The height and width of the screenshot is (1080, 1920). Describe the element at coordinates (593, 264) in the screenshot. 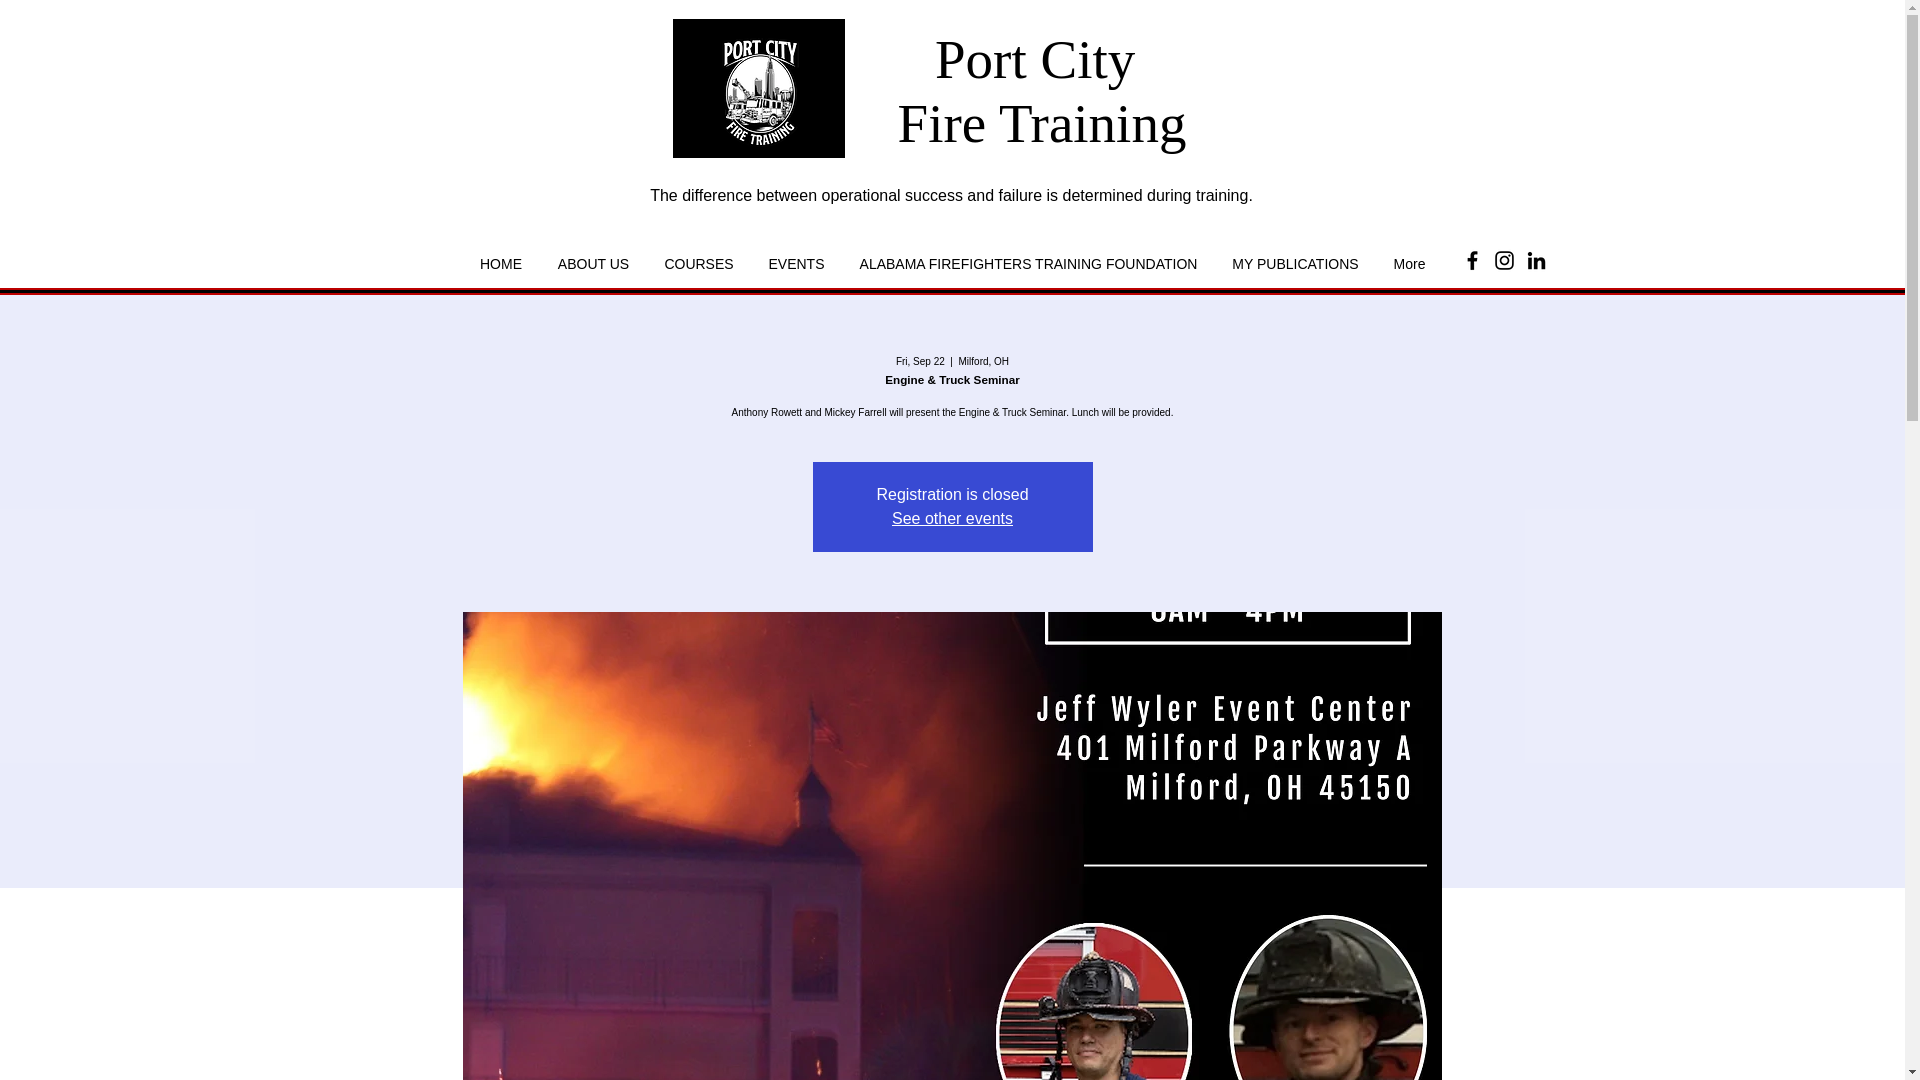

I see `ABOUT US` at that location.